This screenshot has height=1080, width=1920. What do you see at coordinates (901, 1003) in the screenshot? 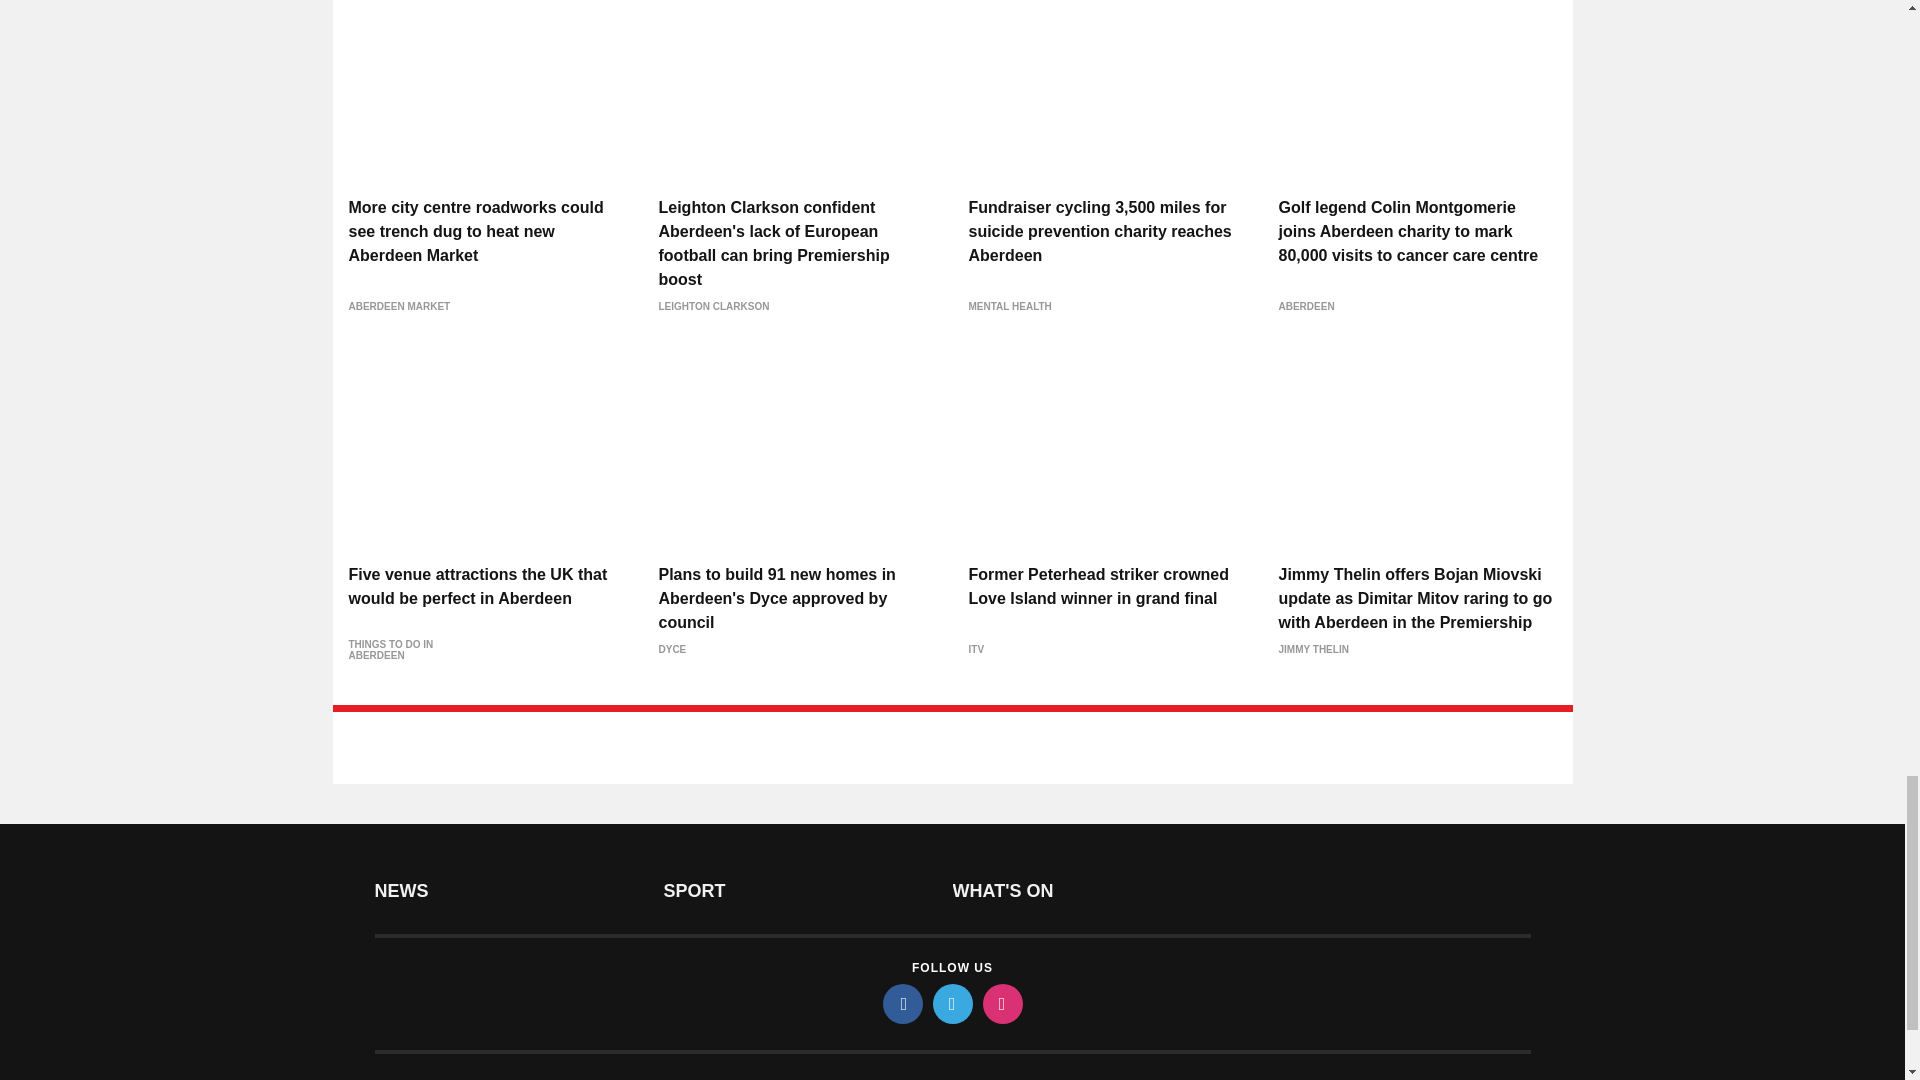
I see `facebook` at bounding box center [901, 1003].